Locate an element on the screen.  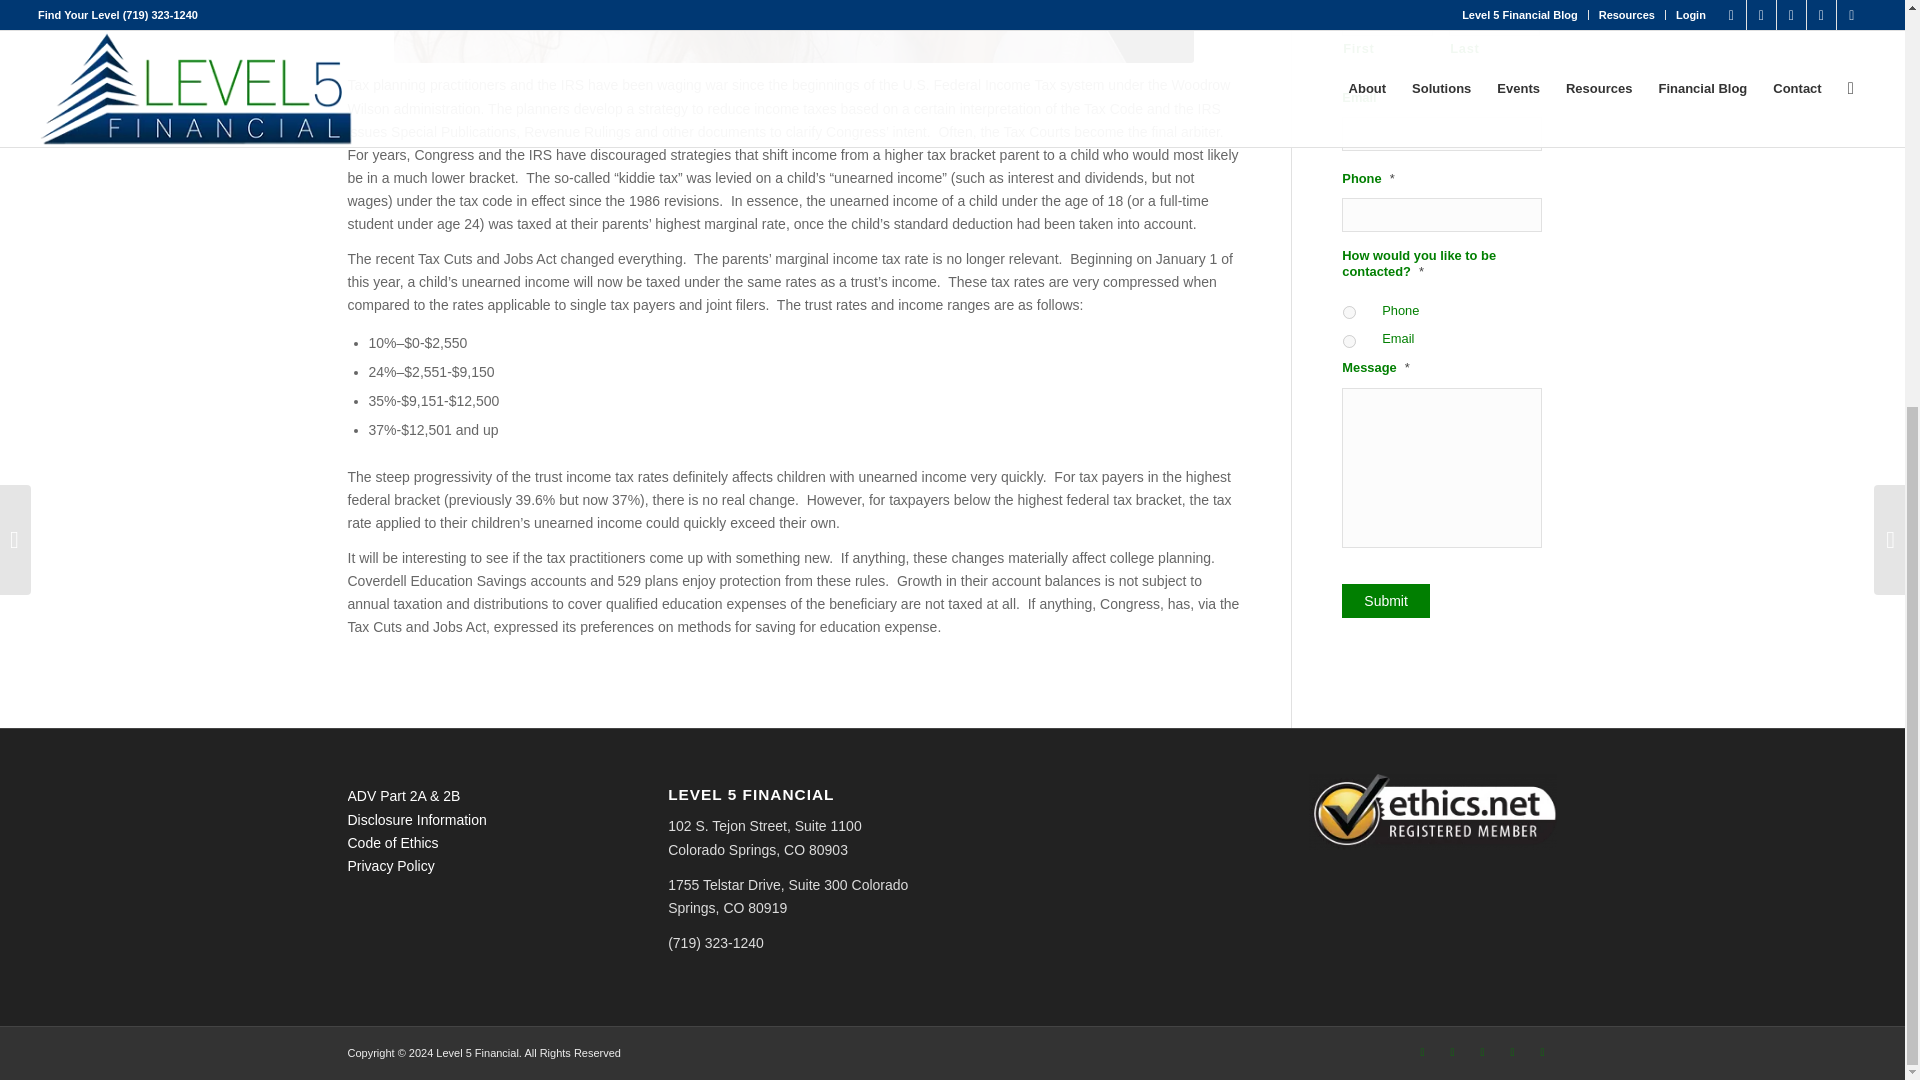
Twitter is located at coordinates (1482, 1052).